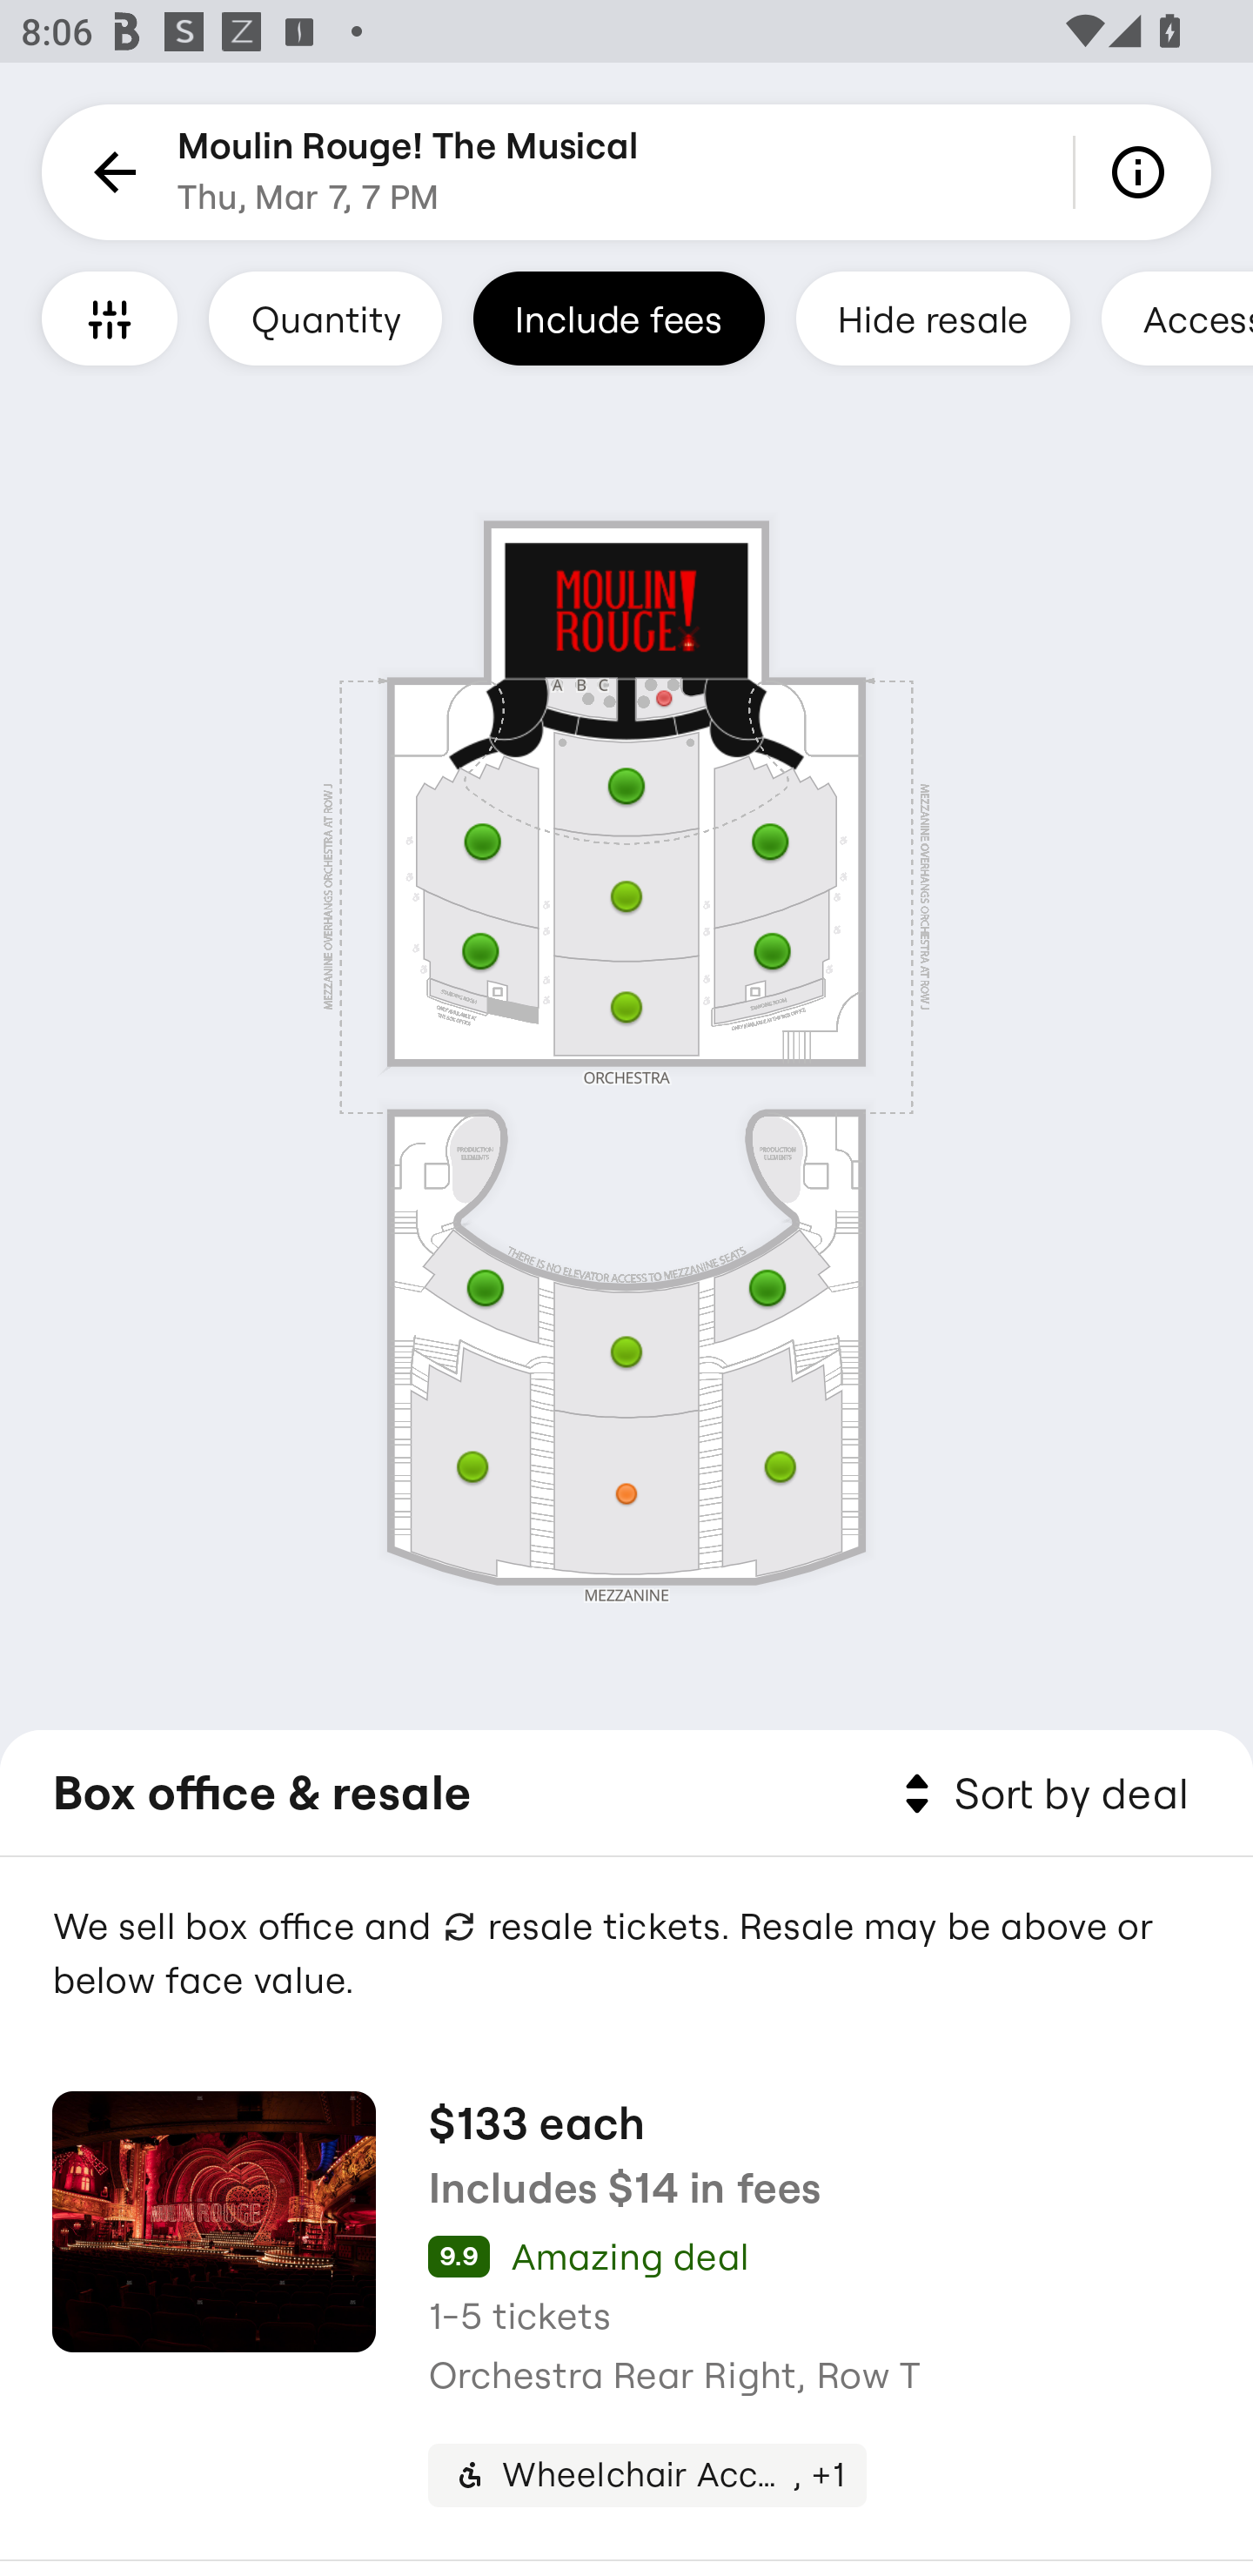 The height and width of the screenshot is (2576, 1253). I want to click on Filters and Accessible Seating, so click(110, 318).